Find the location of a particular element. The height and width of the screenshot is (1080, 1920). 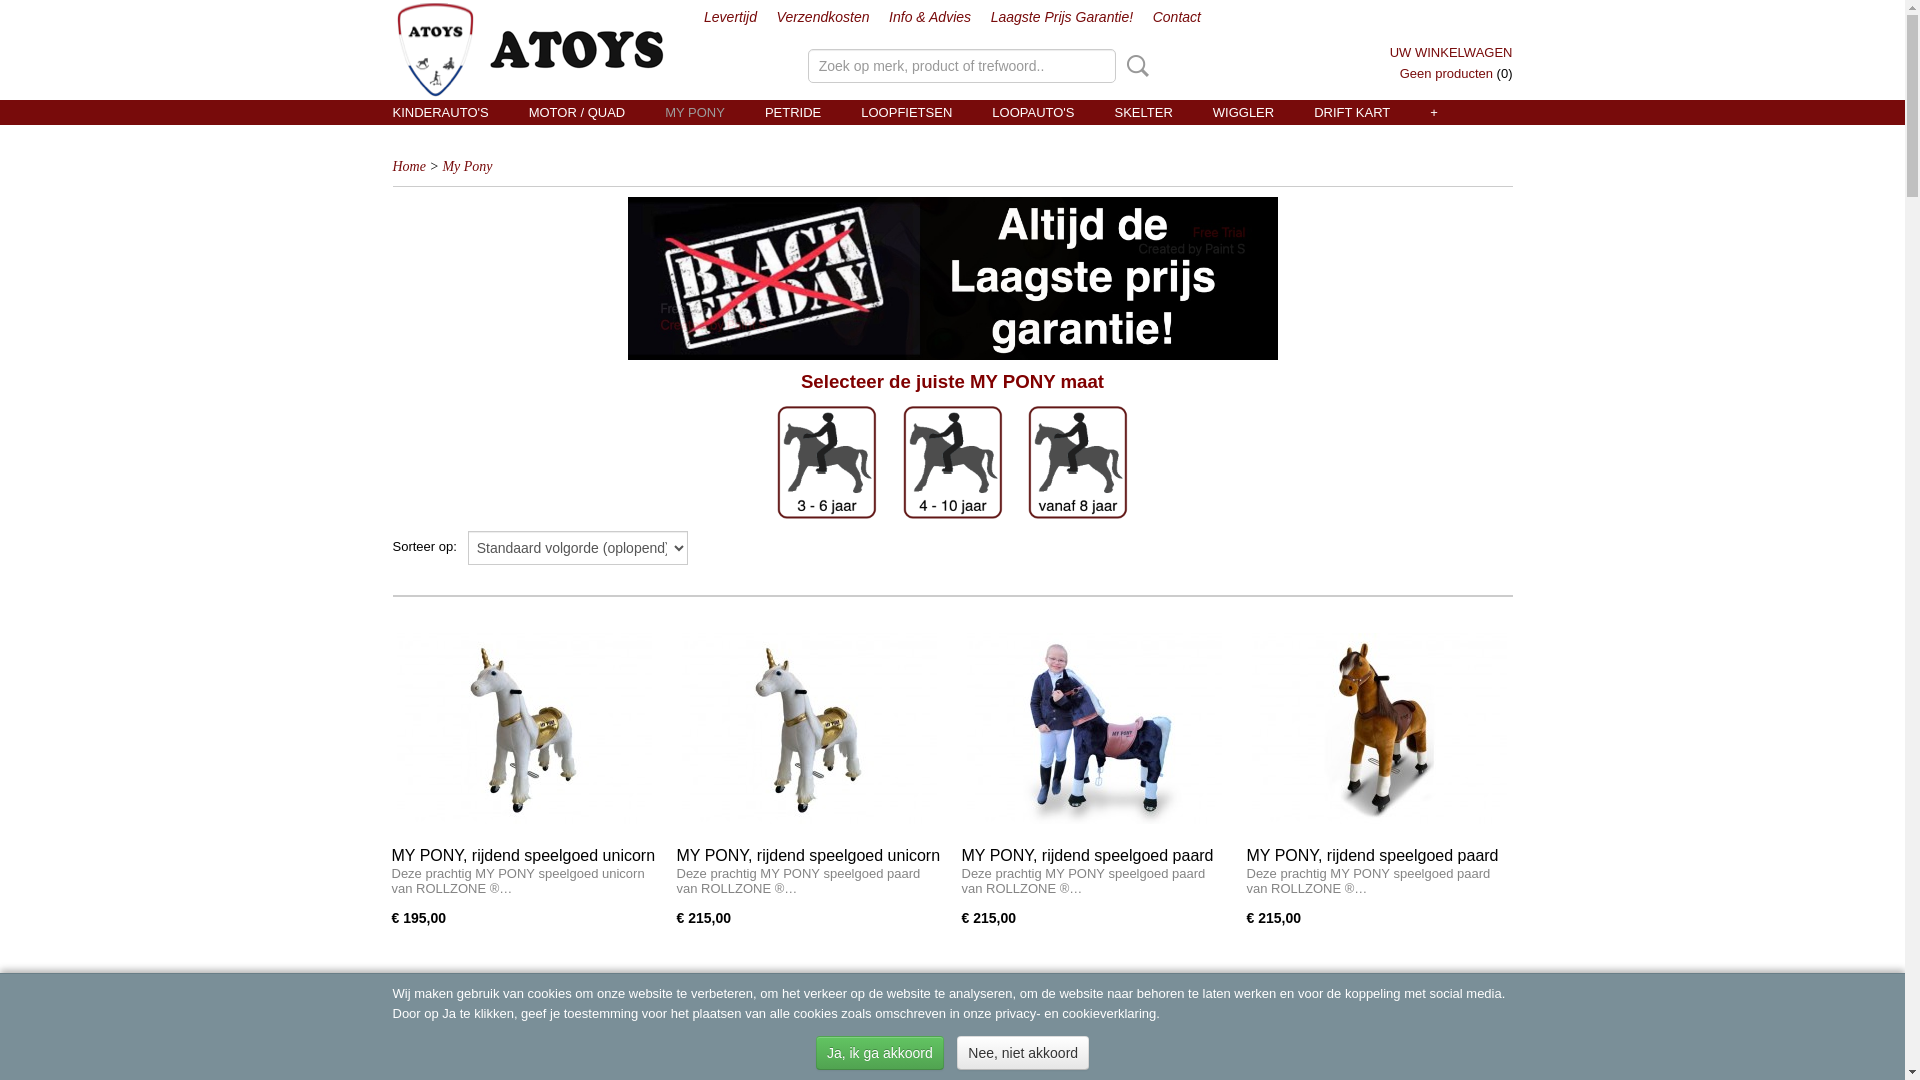

MY PONY is located at coordinates (695, 112).